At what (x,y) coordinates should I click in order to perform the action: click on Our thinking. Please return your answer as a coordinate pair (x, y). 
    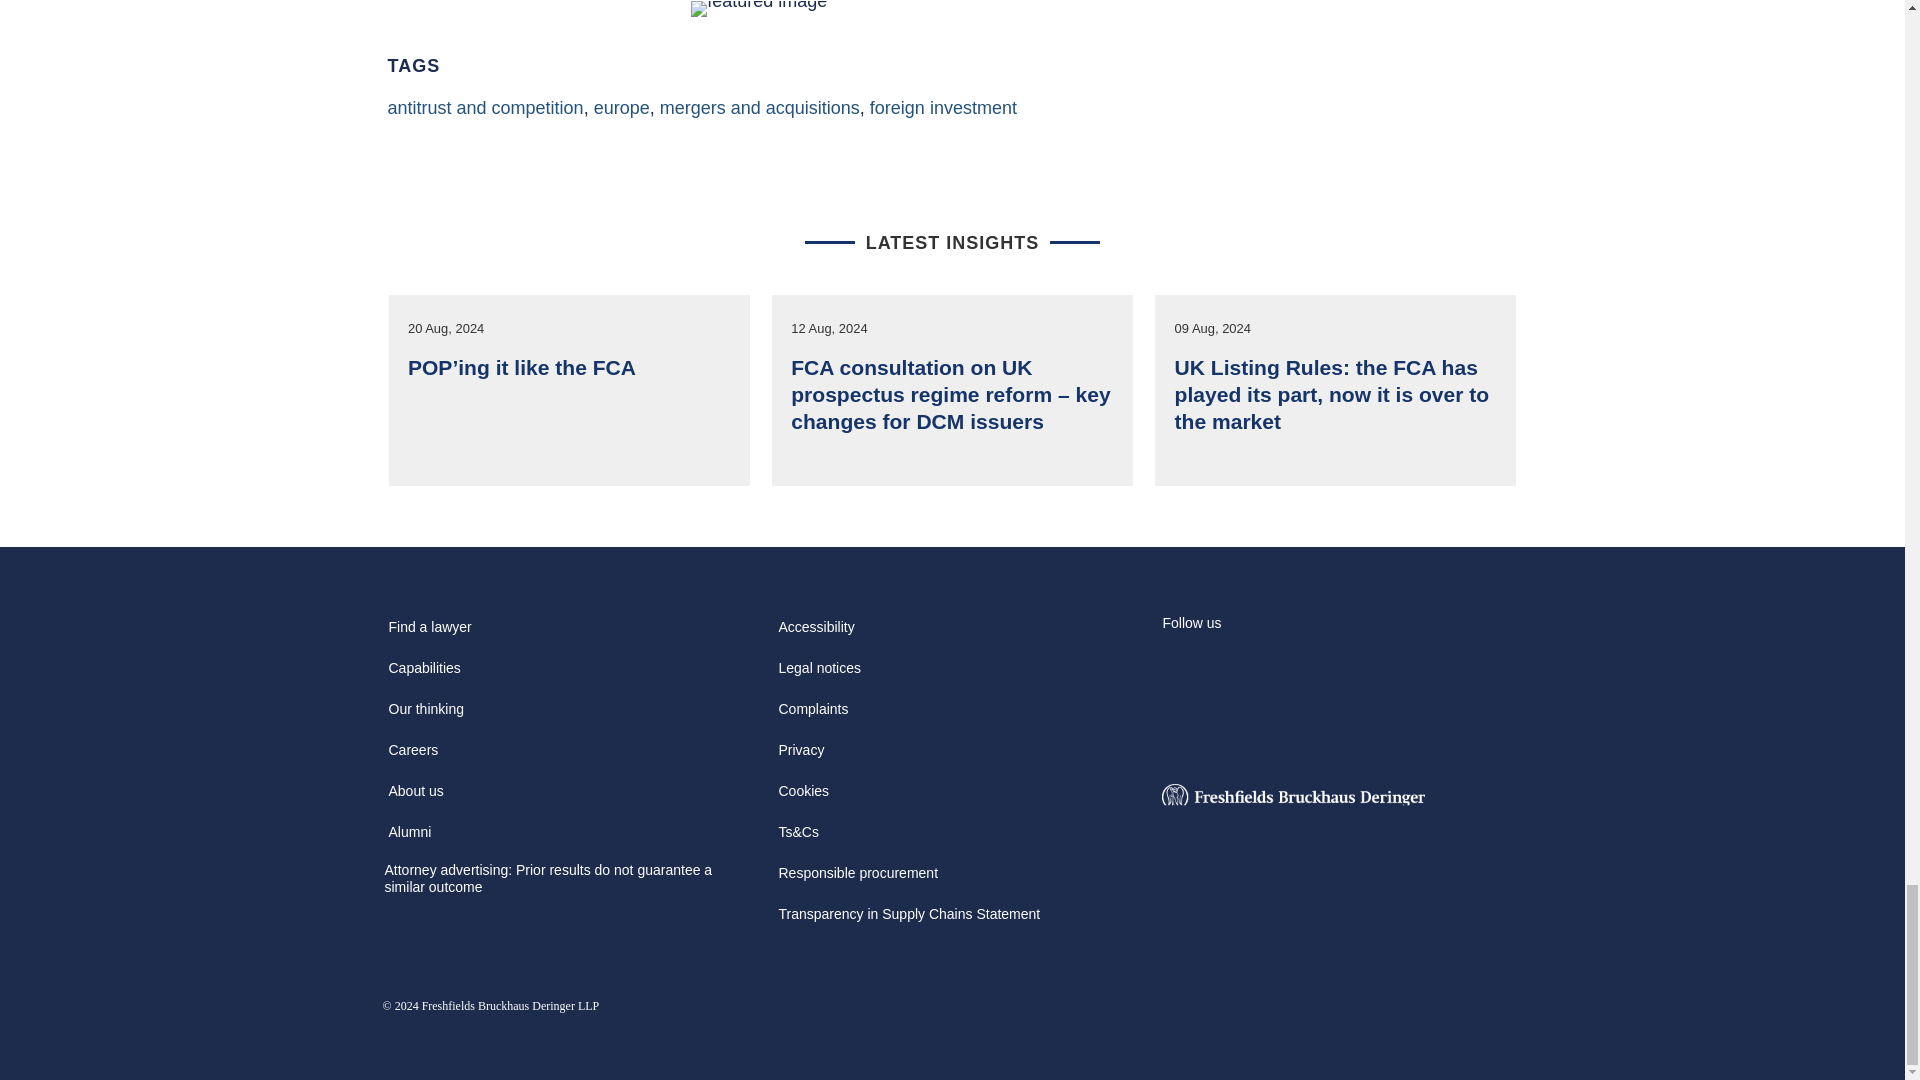
    Looking at the image, I should click on (425, 716).